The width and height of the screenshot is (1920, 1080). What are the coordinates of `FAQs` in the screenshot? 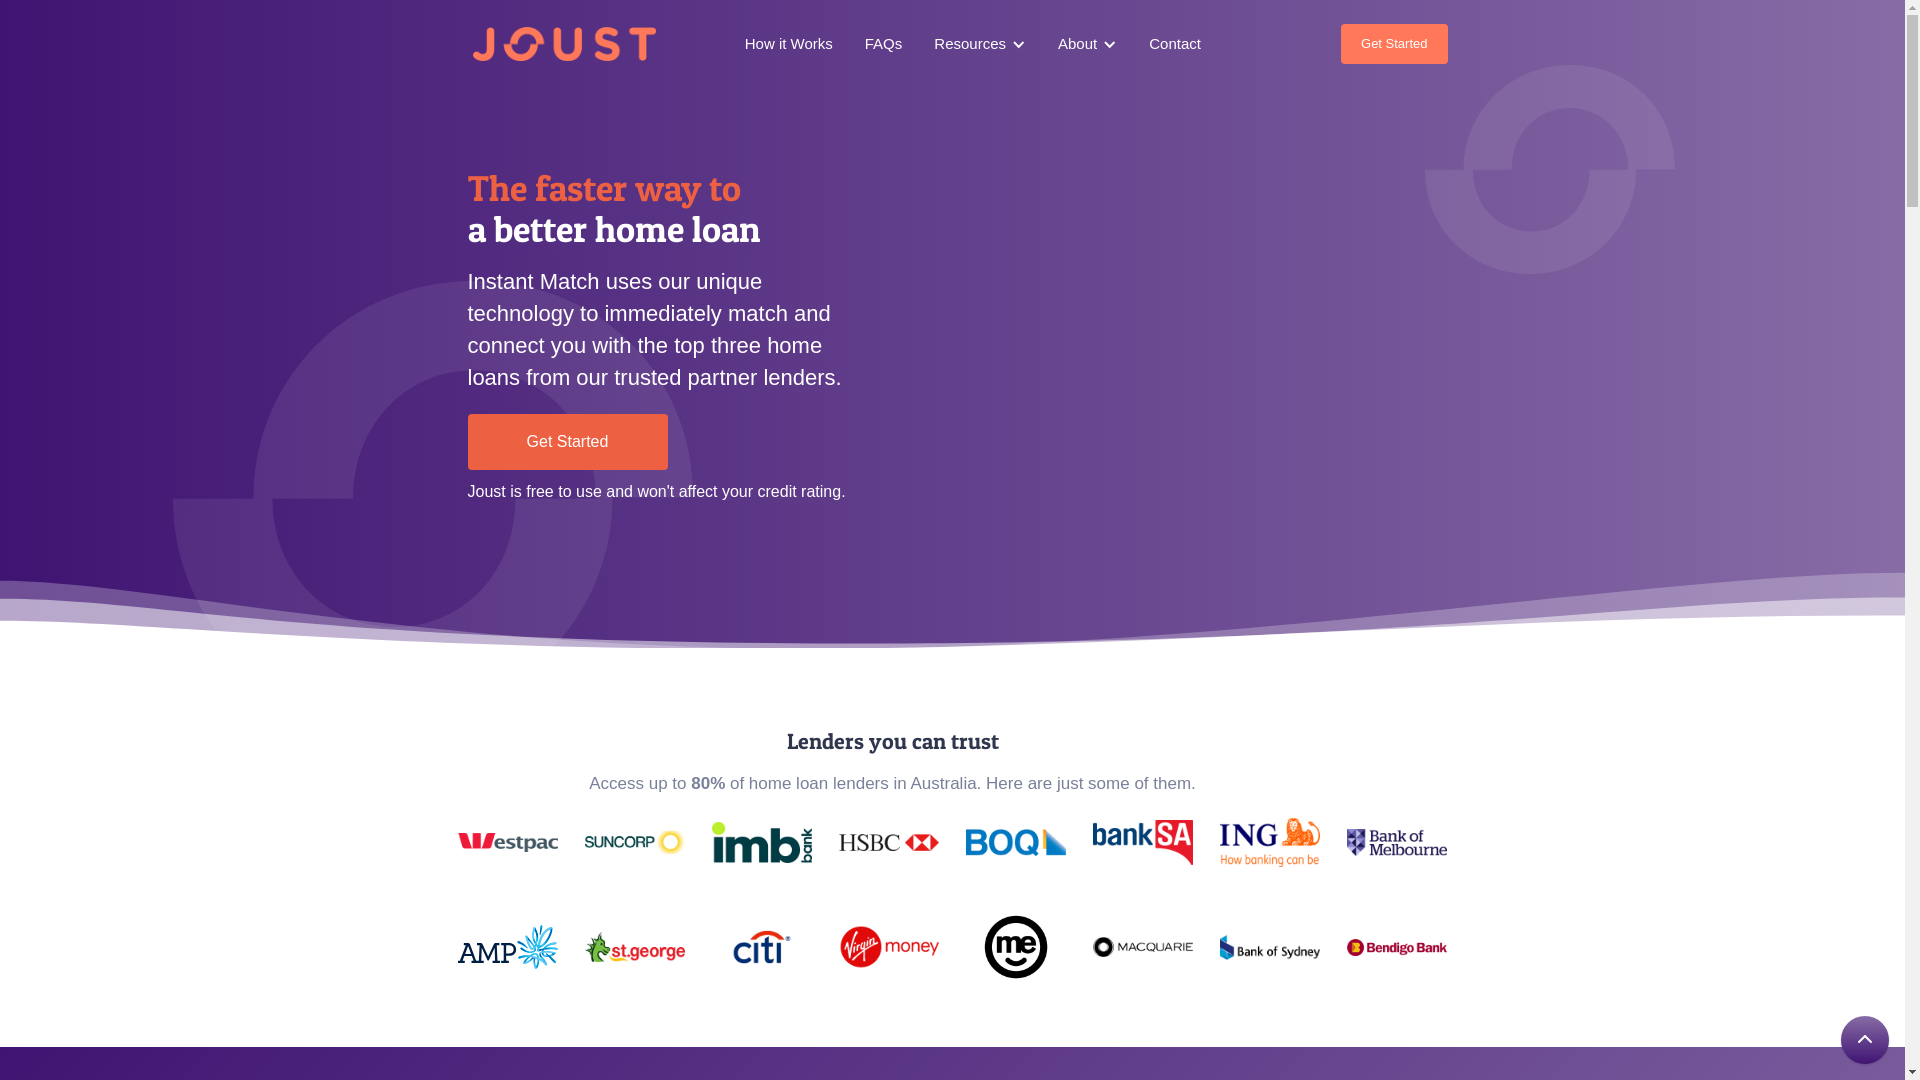 It's located at (884, 44).